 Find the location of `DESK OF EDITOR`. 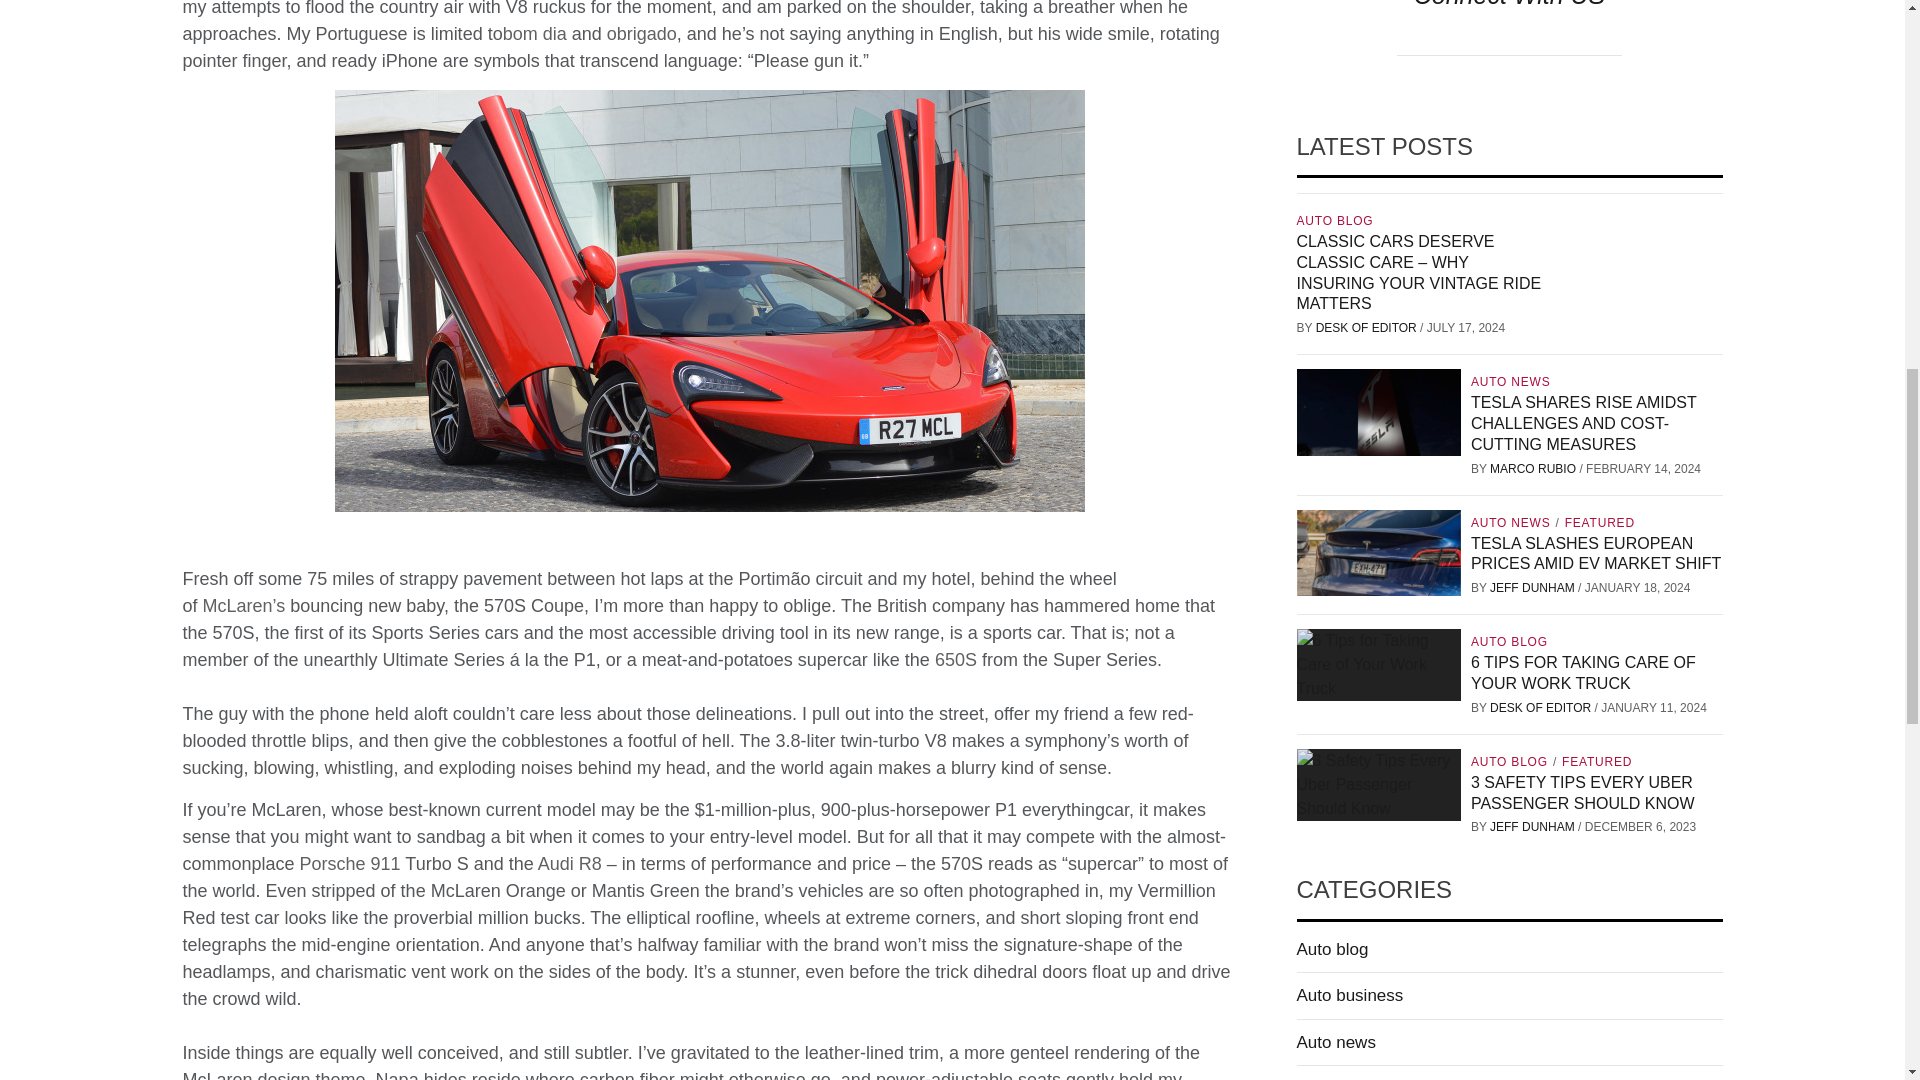

DESK OF EDITOR is located at coordinates (1368, 327).